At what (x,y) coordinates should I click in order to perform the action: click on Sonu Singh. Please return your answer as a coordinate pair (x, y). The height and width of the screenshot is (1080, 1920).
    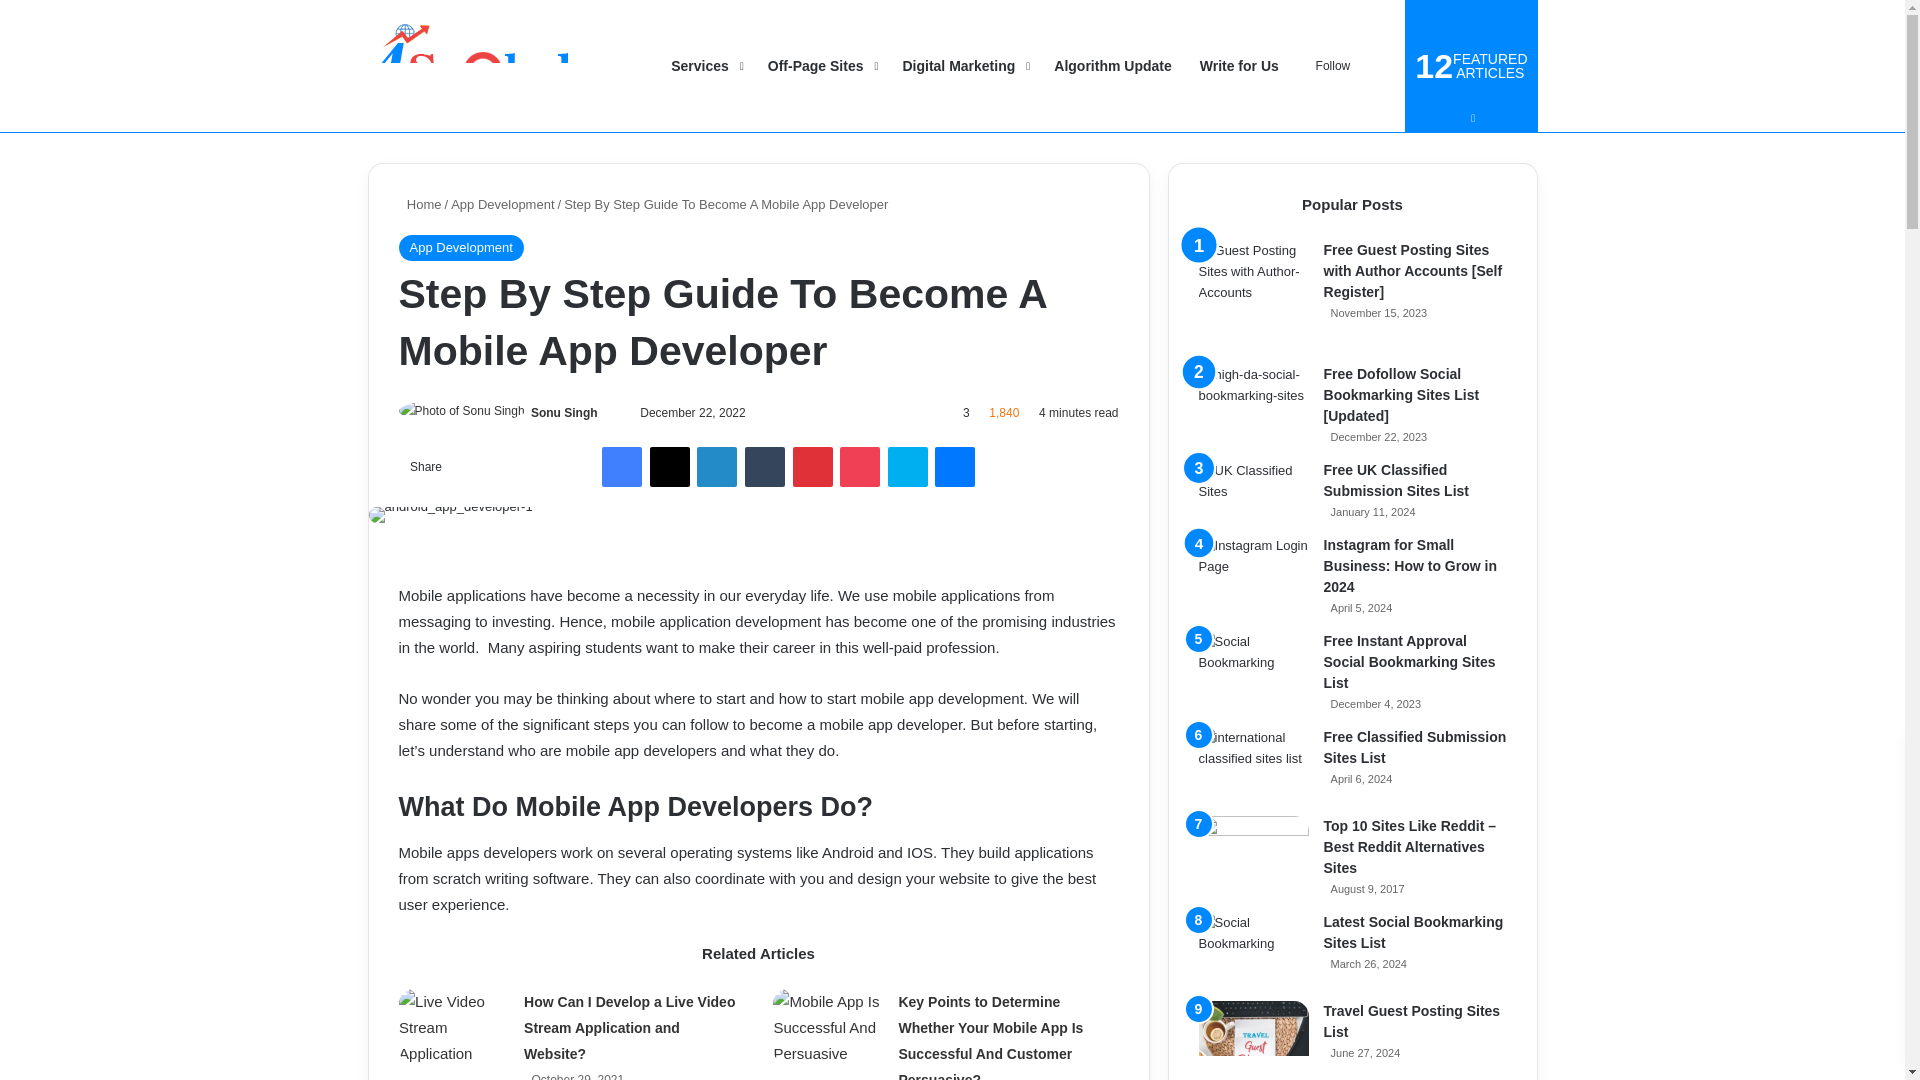
    Looking at the image, I should click on (564, 413).